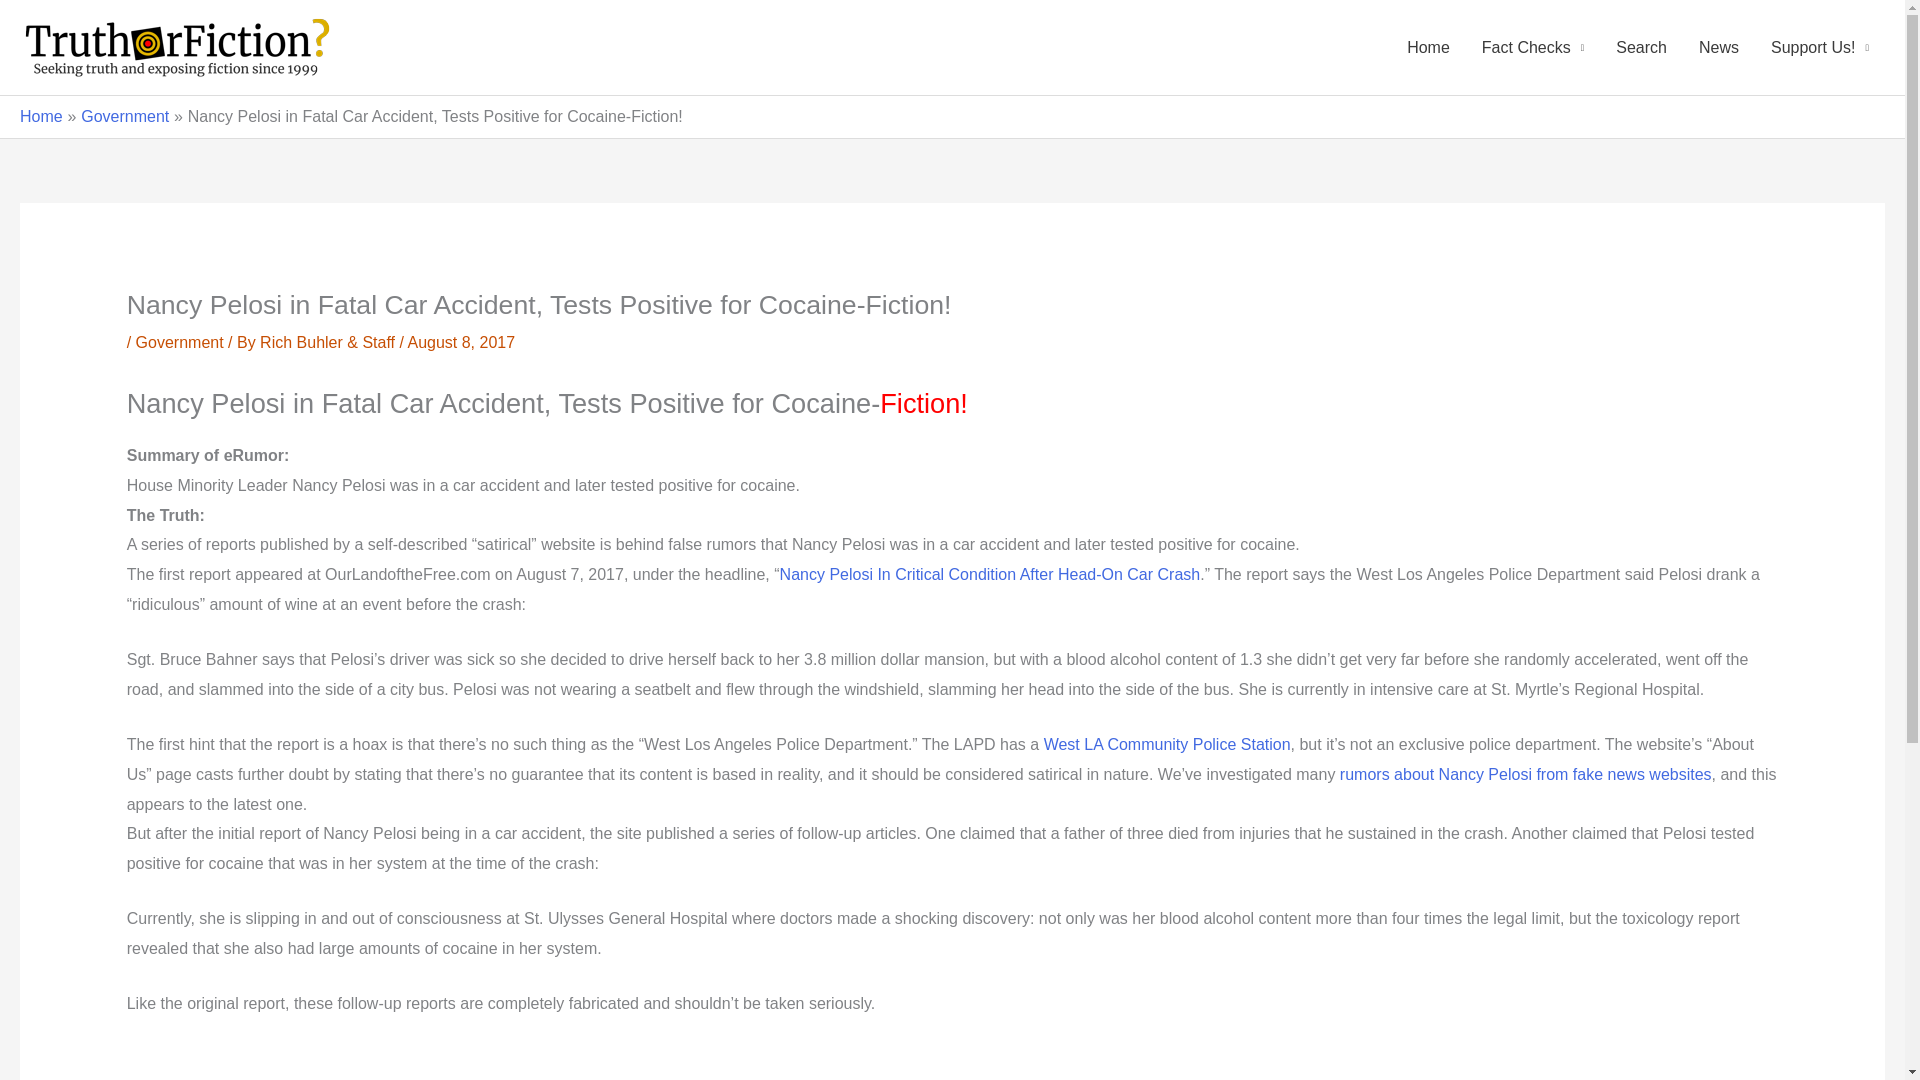 This screenshot has width=1920, height=1080. I want to click on Nancy Pelosi In Critical Condition After Head-On Car Crash, so click(990, 574).